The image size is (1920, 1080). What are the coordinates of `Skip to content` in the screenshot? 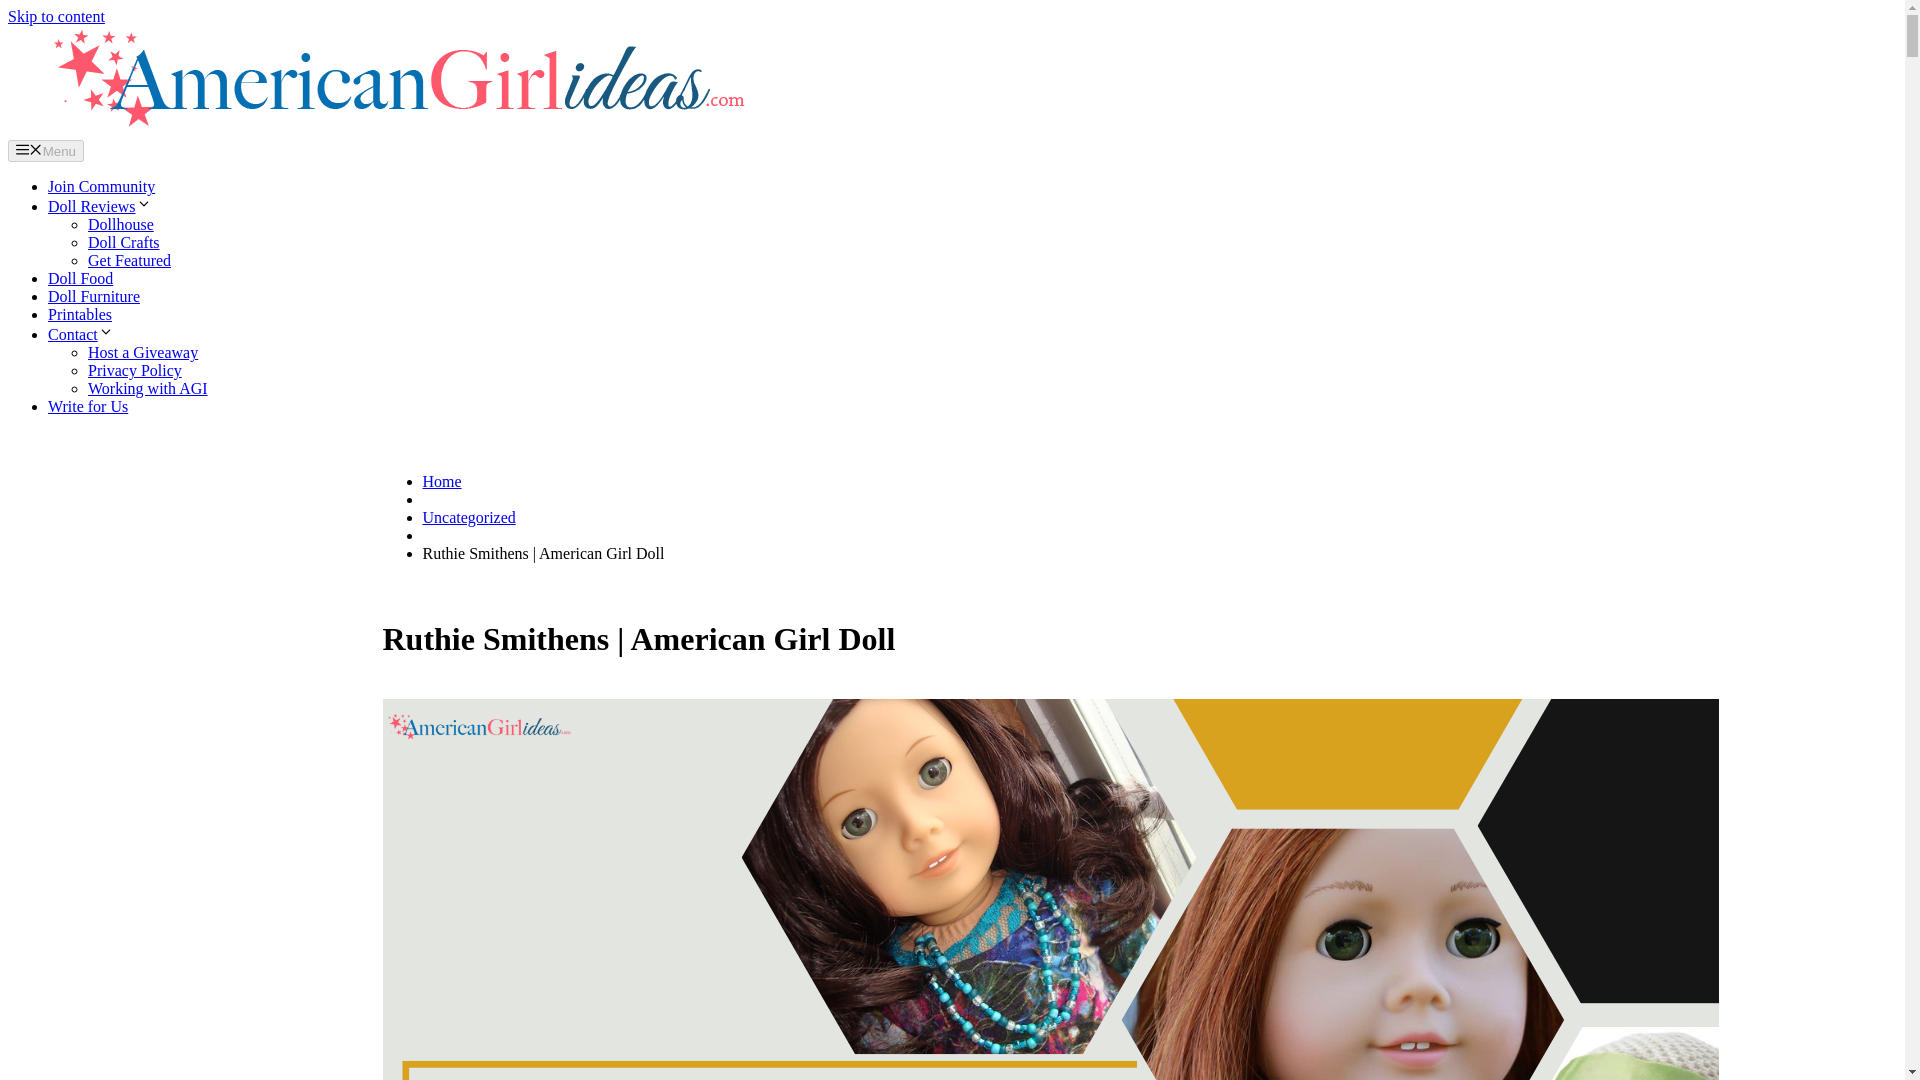 It's located at (56, 16).